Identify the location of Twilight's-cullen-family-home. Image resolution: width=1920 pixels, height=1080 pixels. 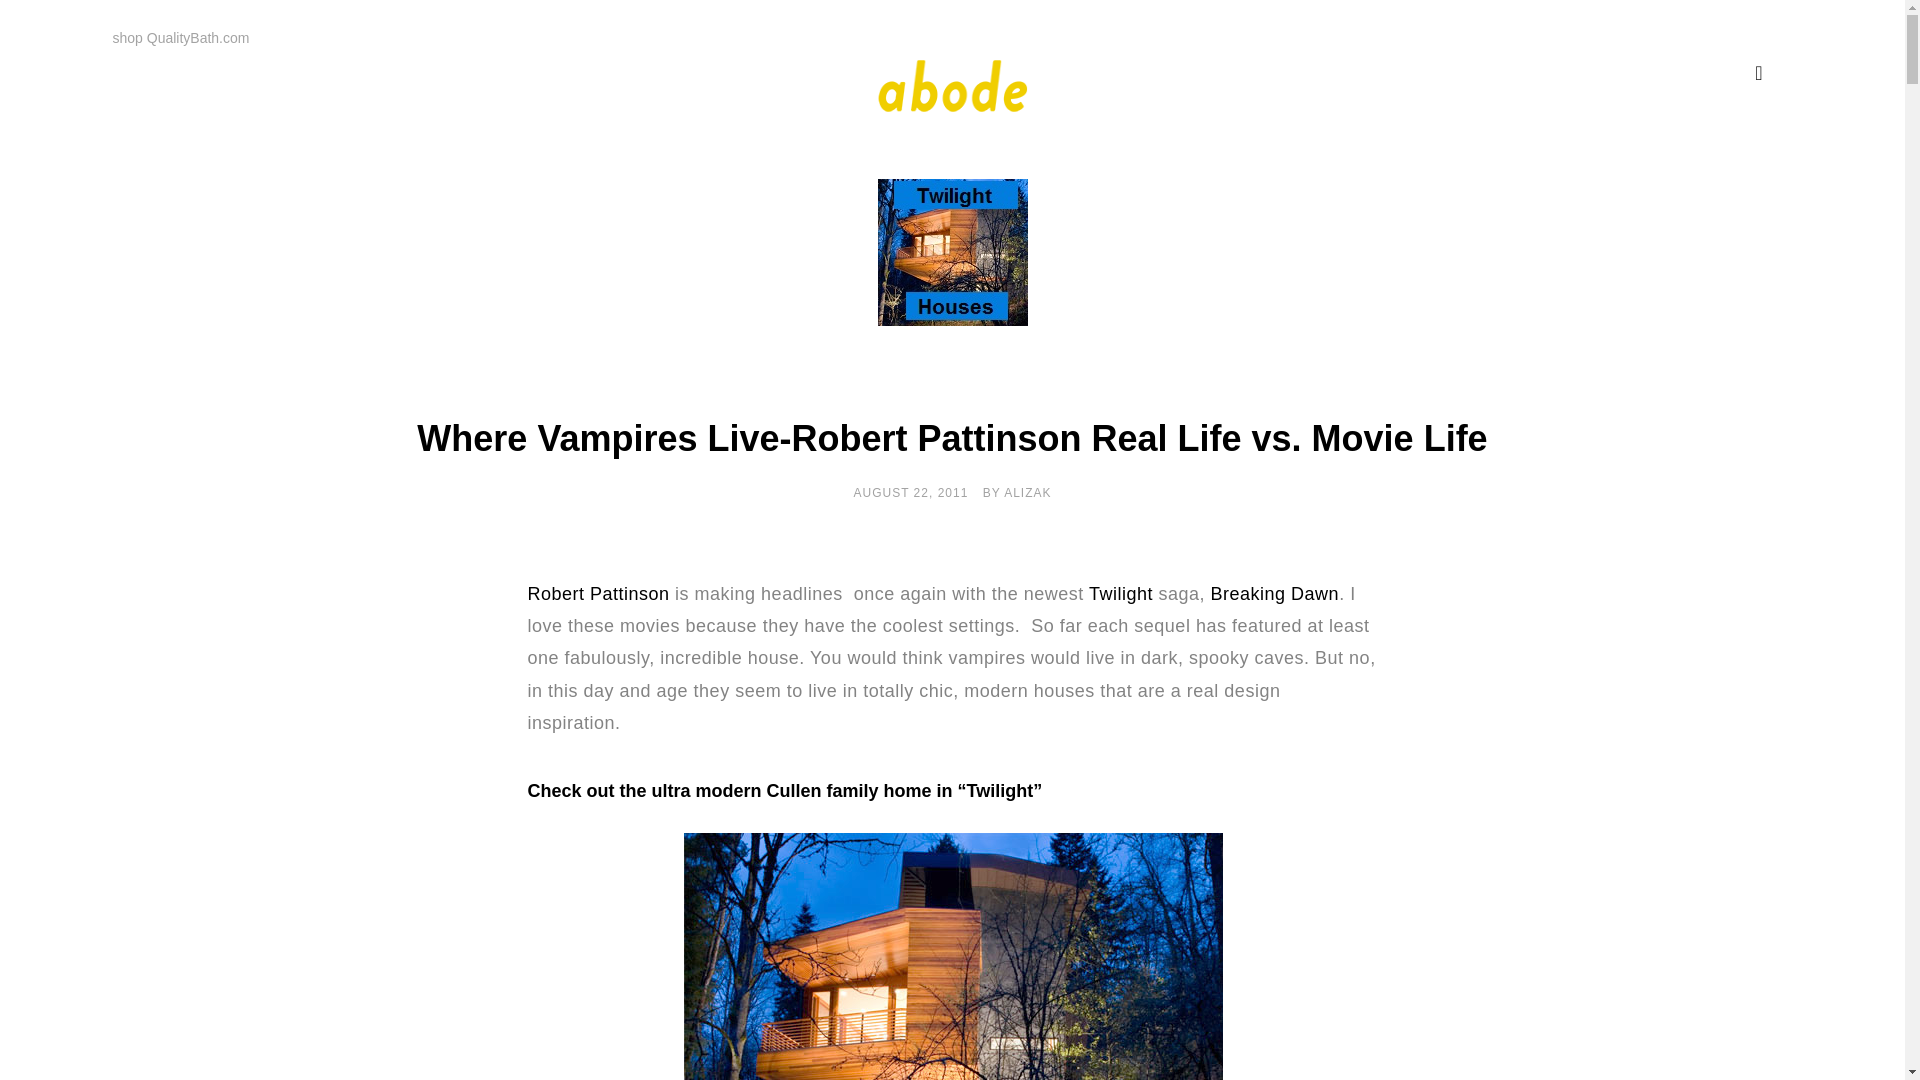
(951, 956).